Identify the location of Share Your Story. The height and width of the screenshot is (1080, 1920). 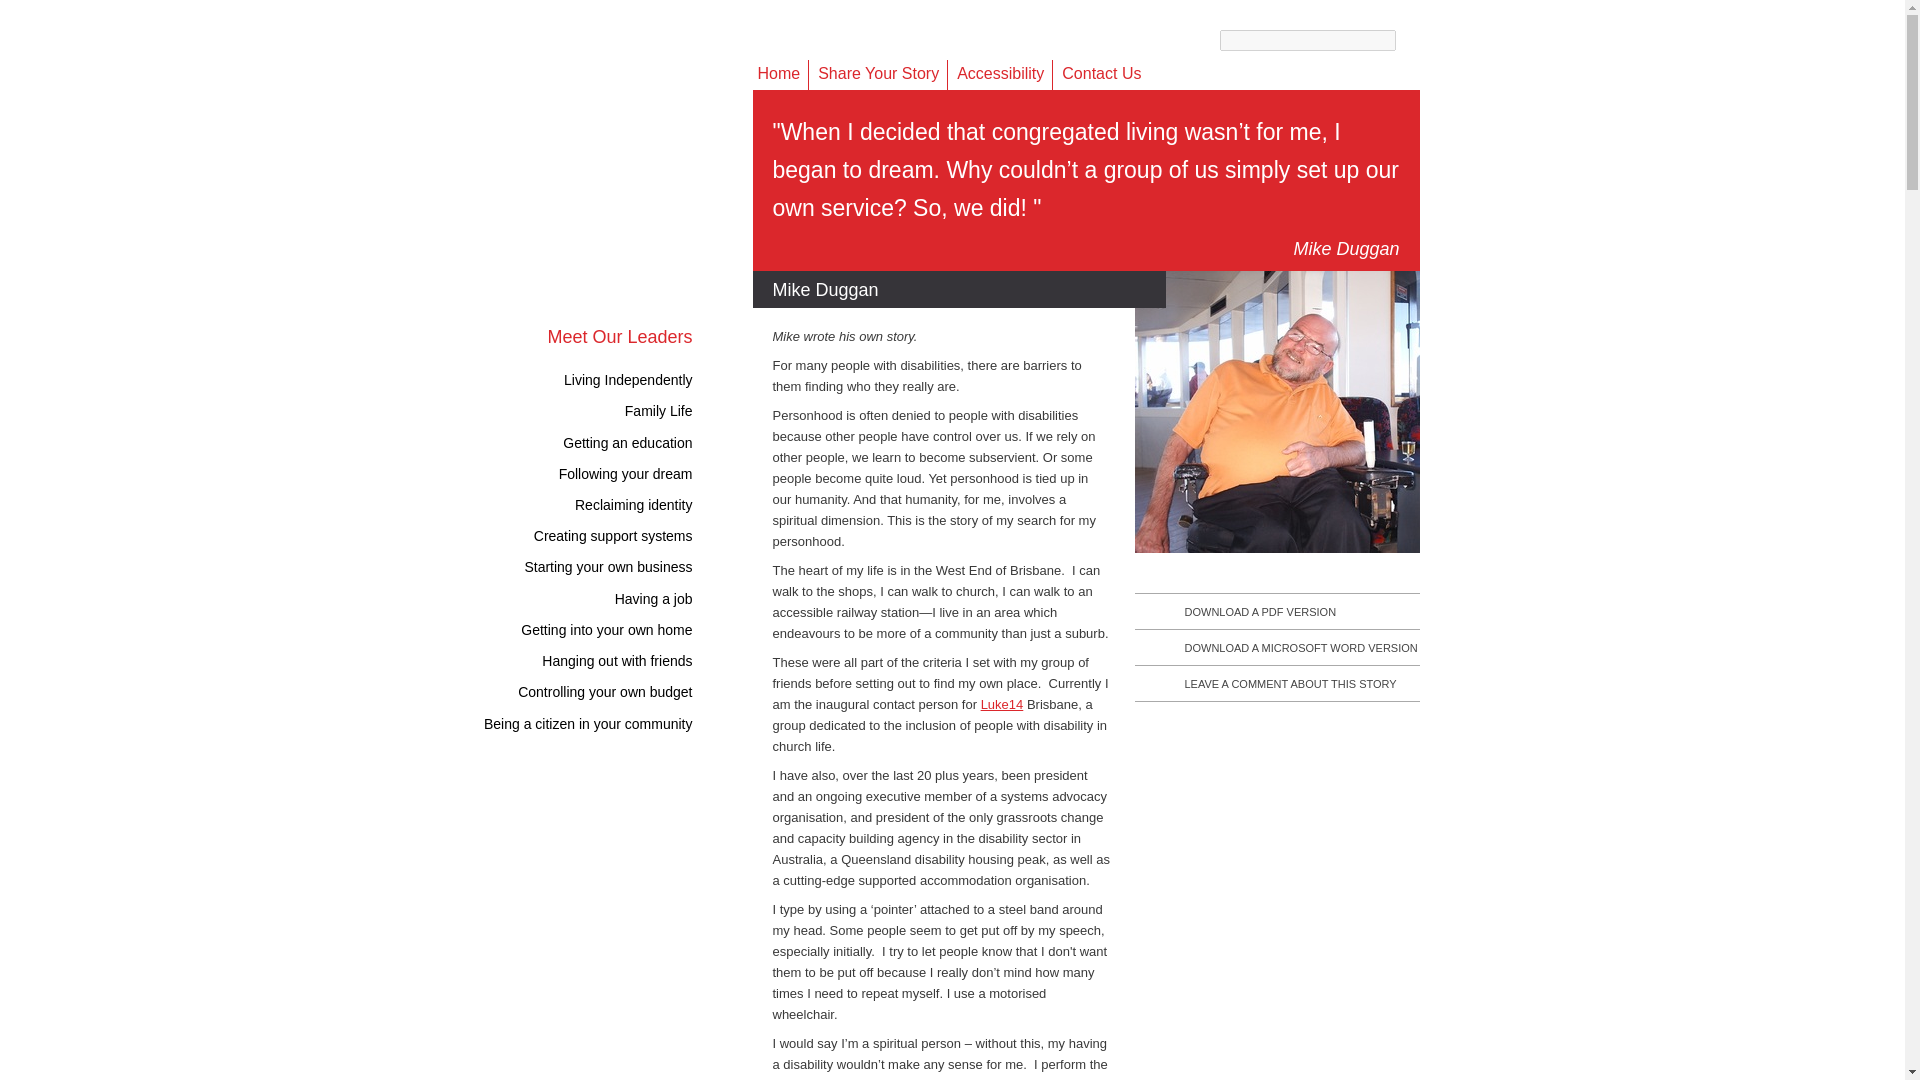
(878, 74).